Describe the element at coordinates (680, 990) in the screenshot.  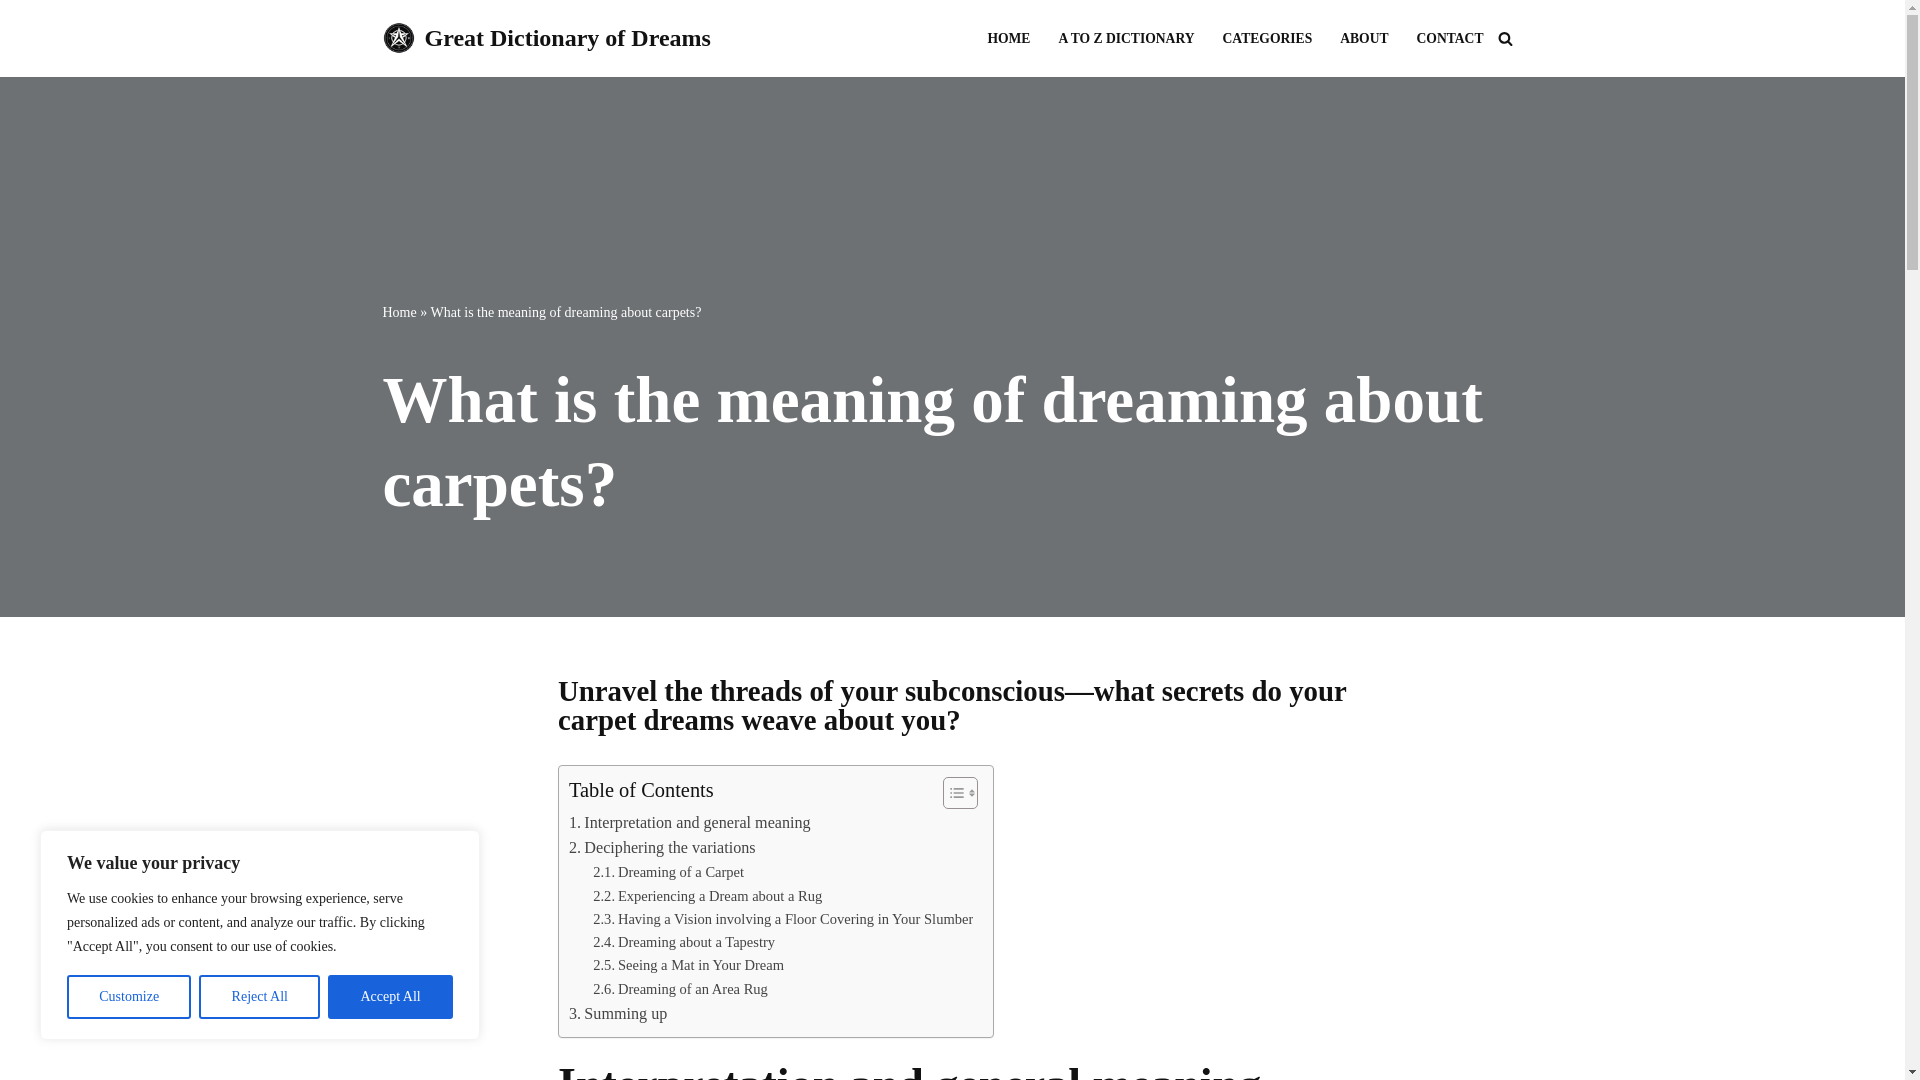
I see `Dreaming of an Area Rug` at that location.